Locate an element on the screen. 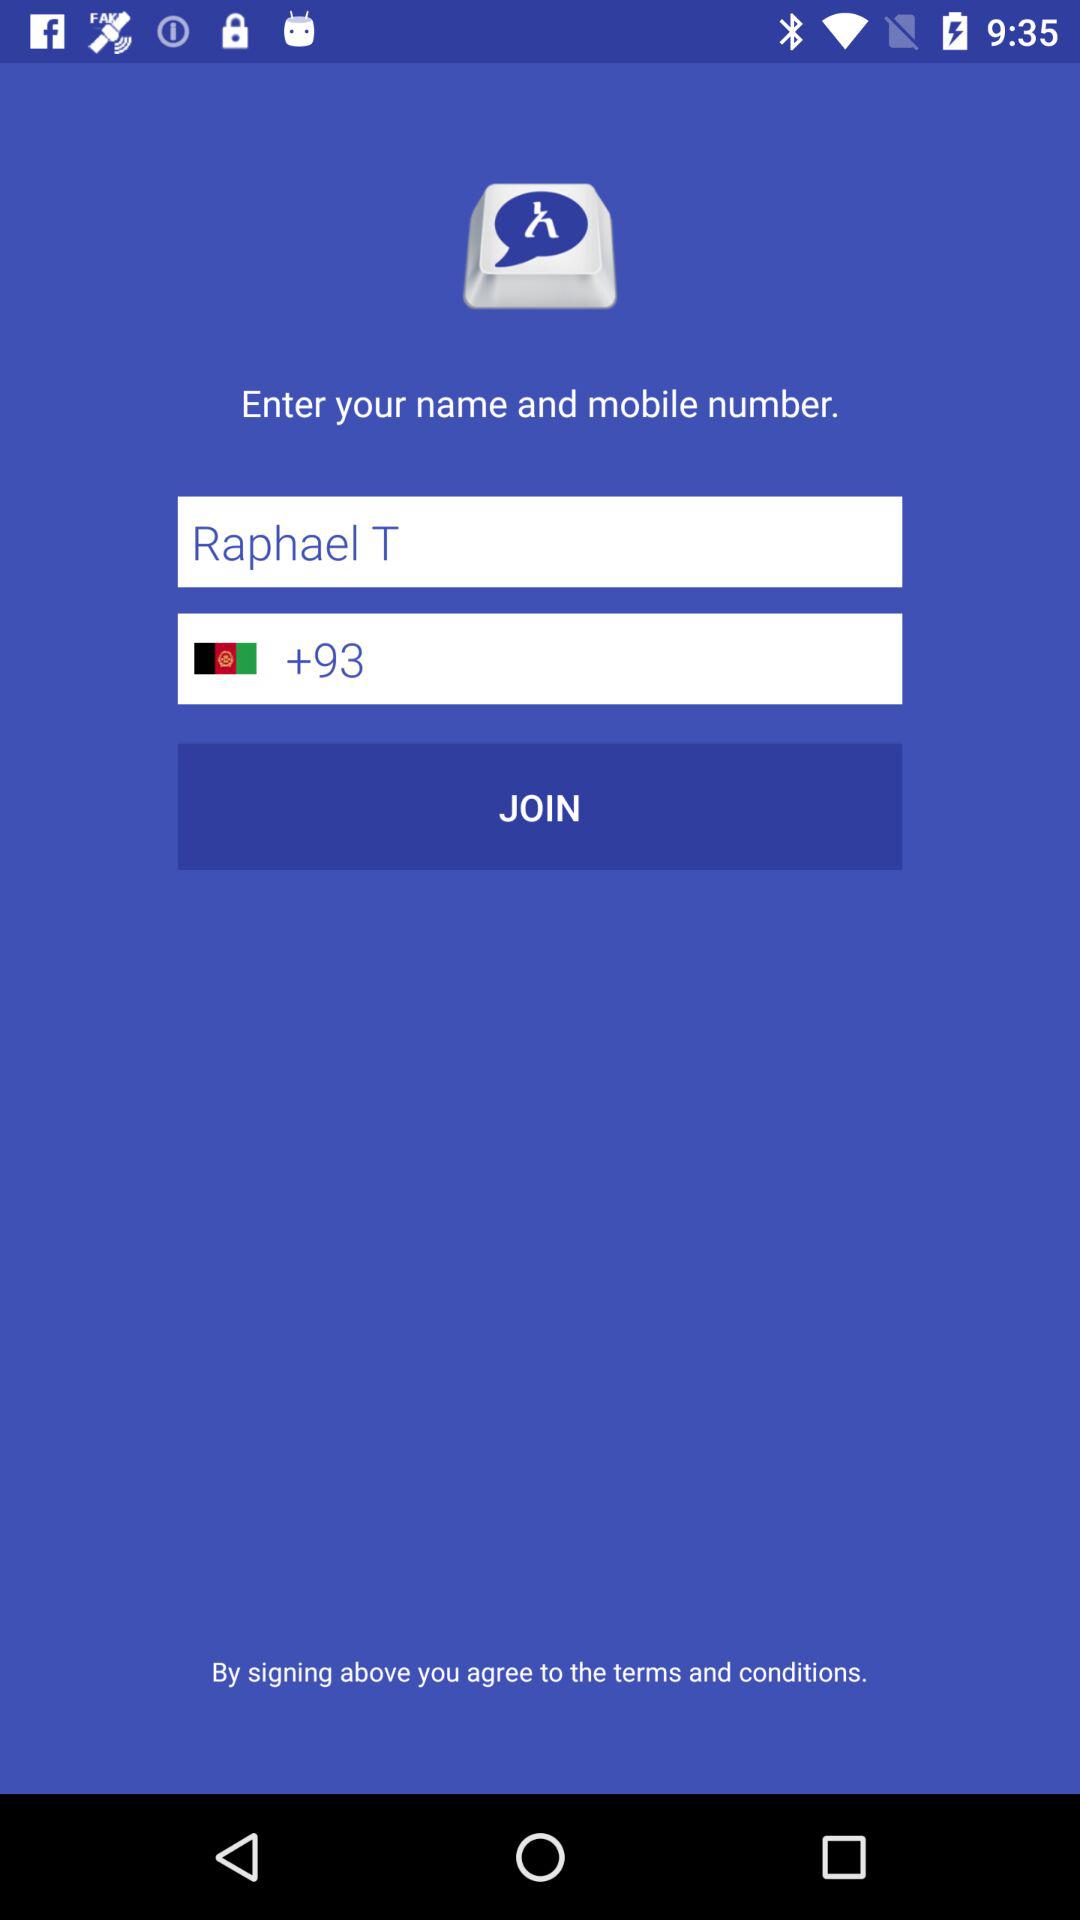 This screenshot has width=1080, height=1920. select the icon above join icon is located at coordinates (587, 658).